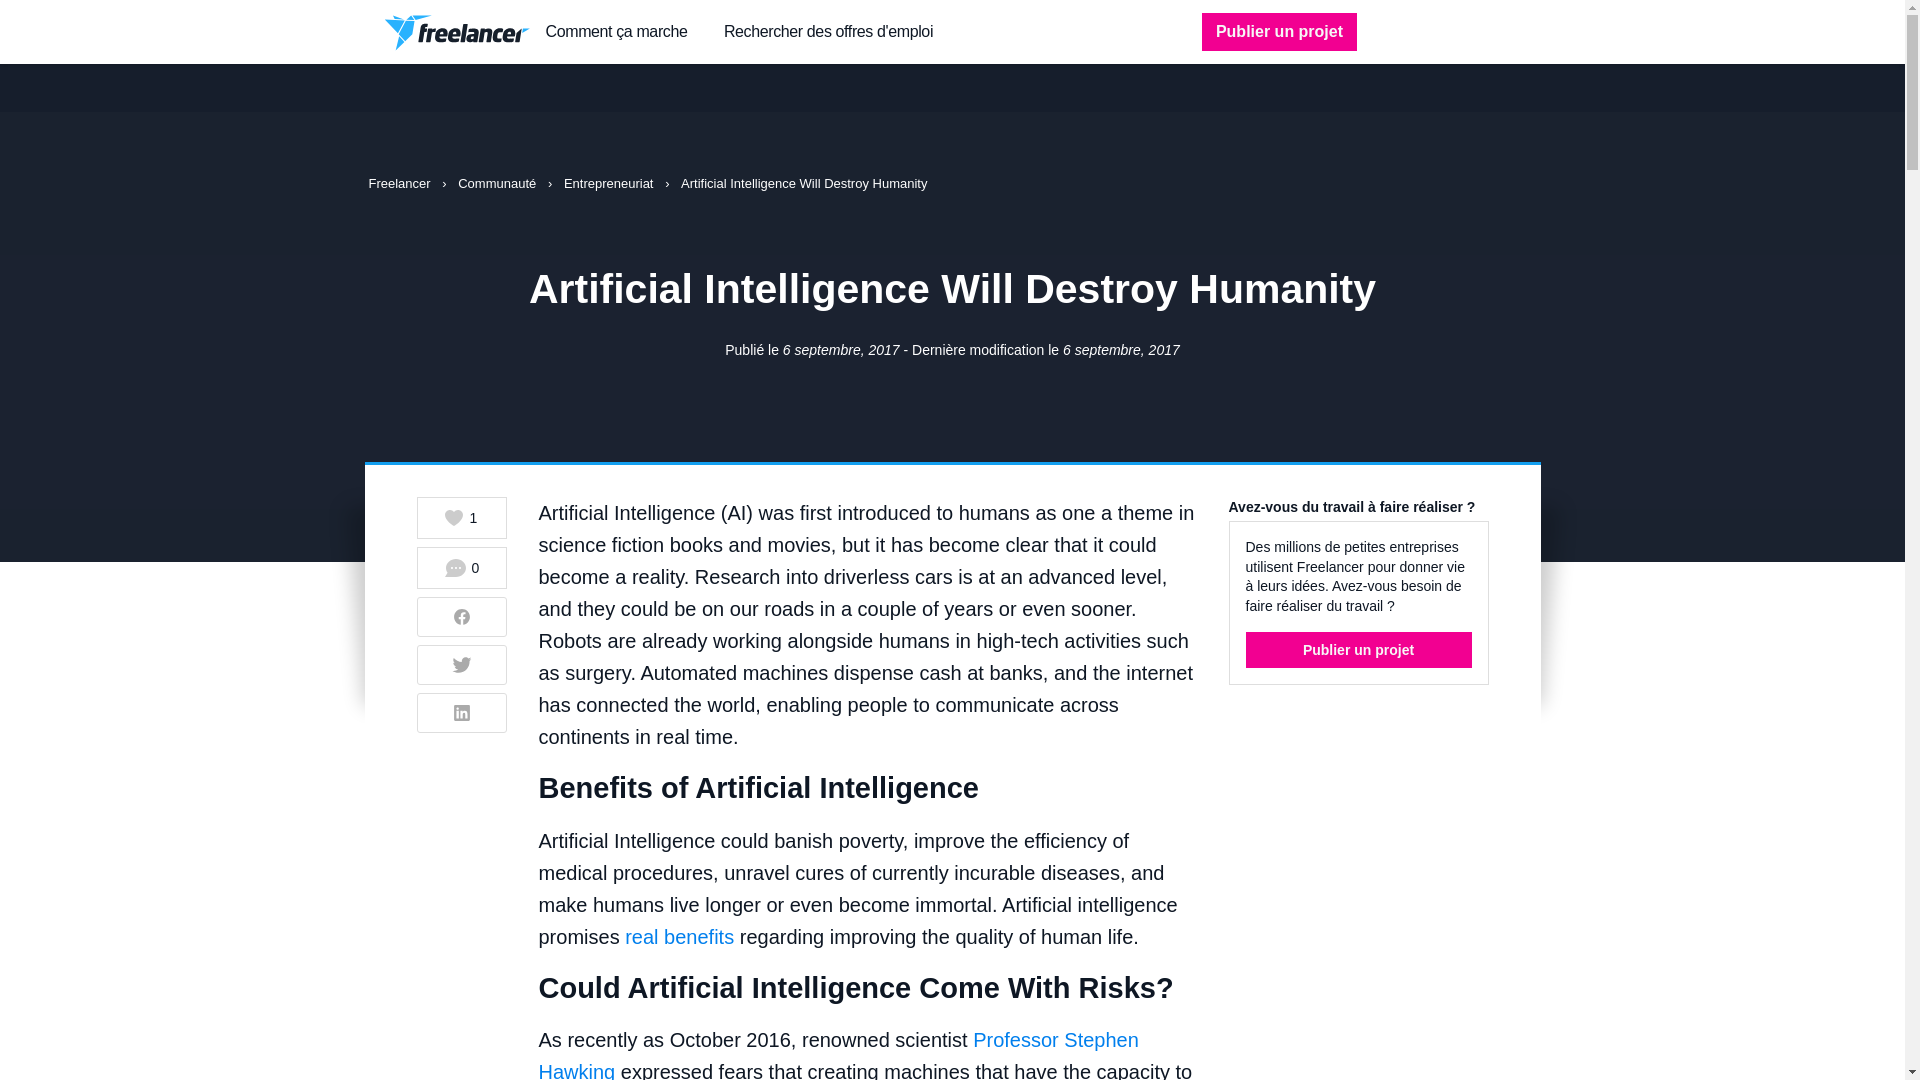 Image resolution: width=1920 pixels, height=1080 pixels. Describe the element at coordinates (679, 936) in the screenshot. I see `real benefits` at that location.